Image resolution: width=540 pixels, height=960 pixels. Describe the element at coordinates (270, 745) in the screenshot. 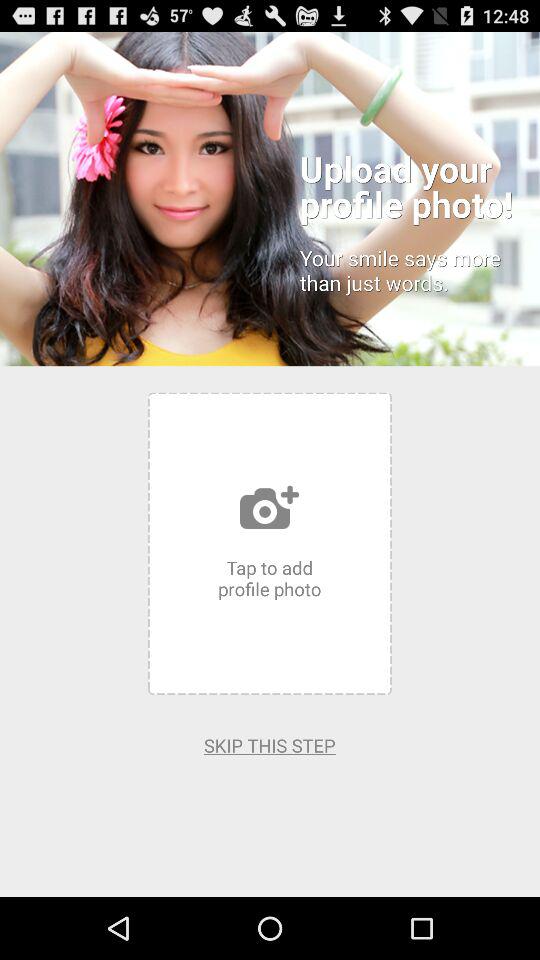

I see `select the skip this step app` at that location.